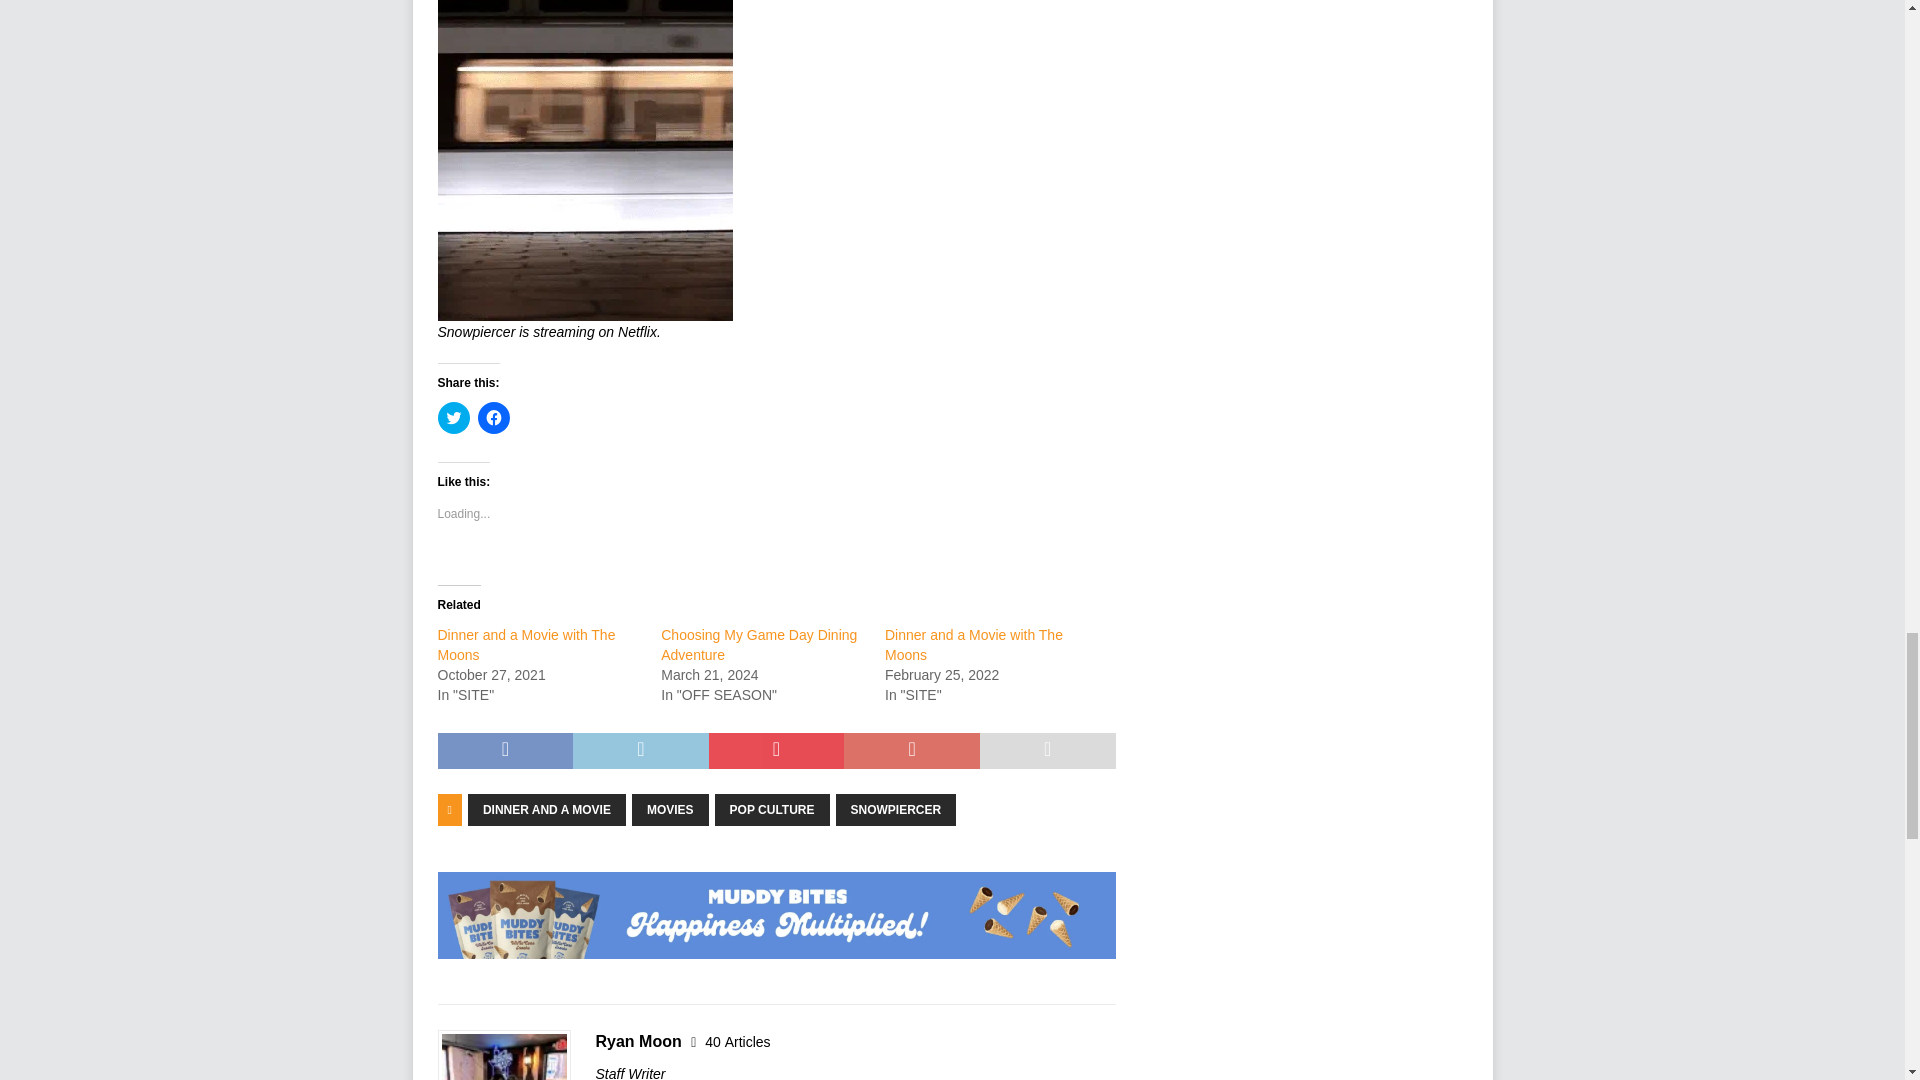 The width and height of the screenshot is (1920, 1080). I want to click on Choosing My Game Day Dining Adventure, so click(758, 645).